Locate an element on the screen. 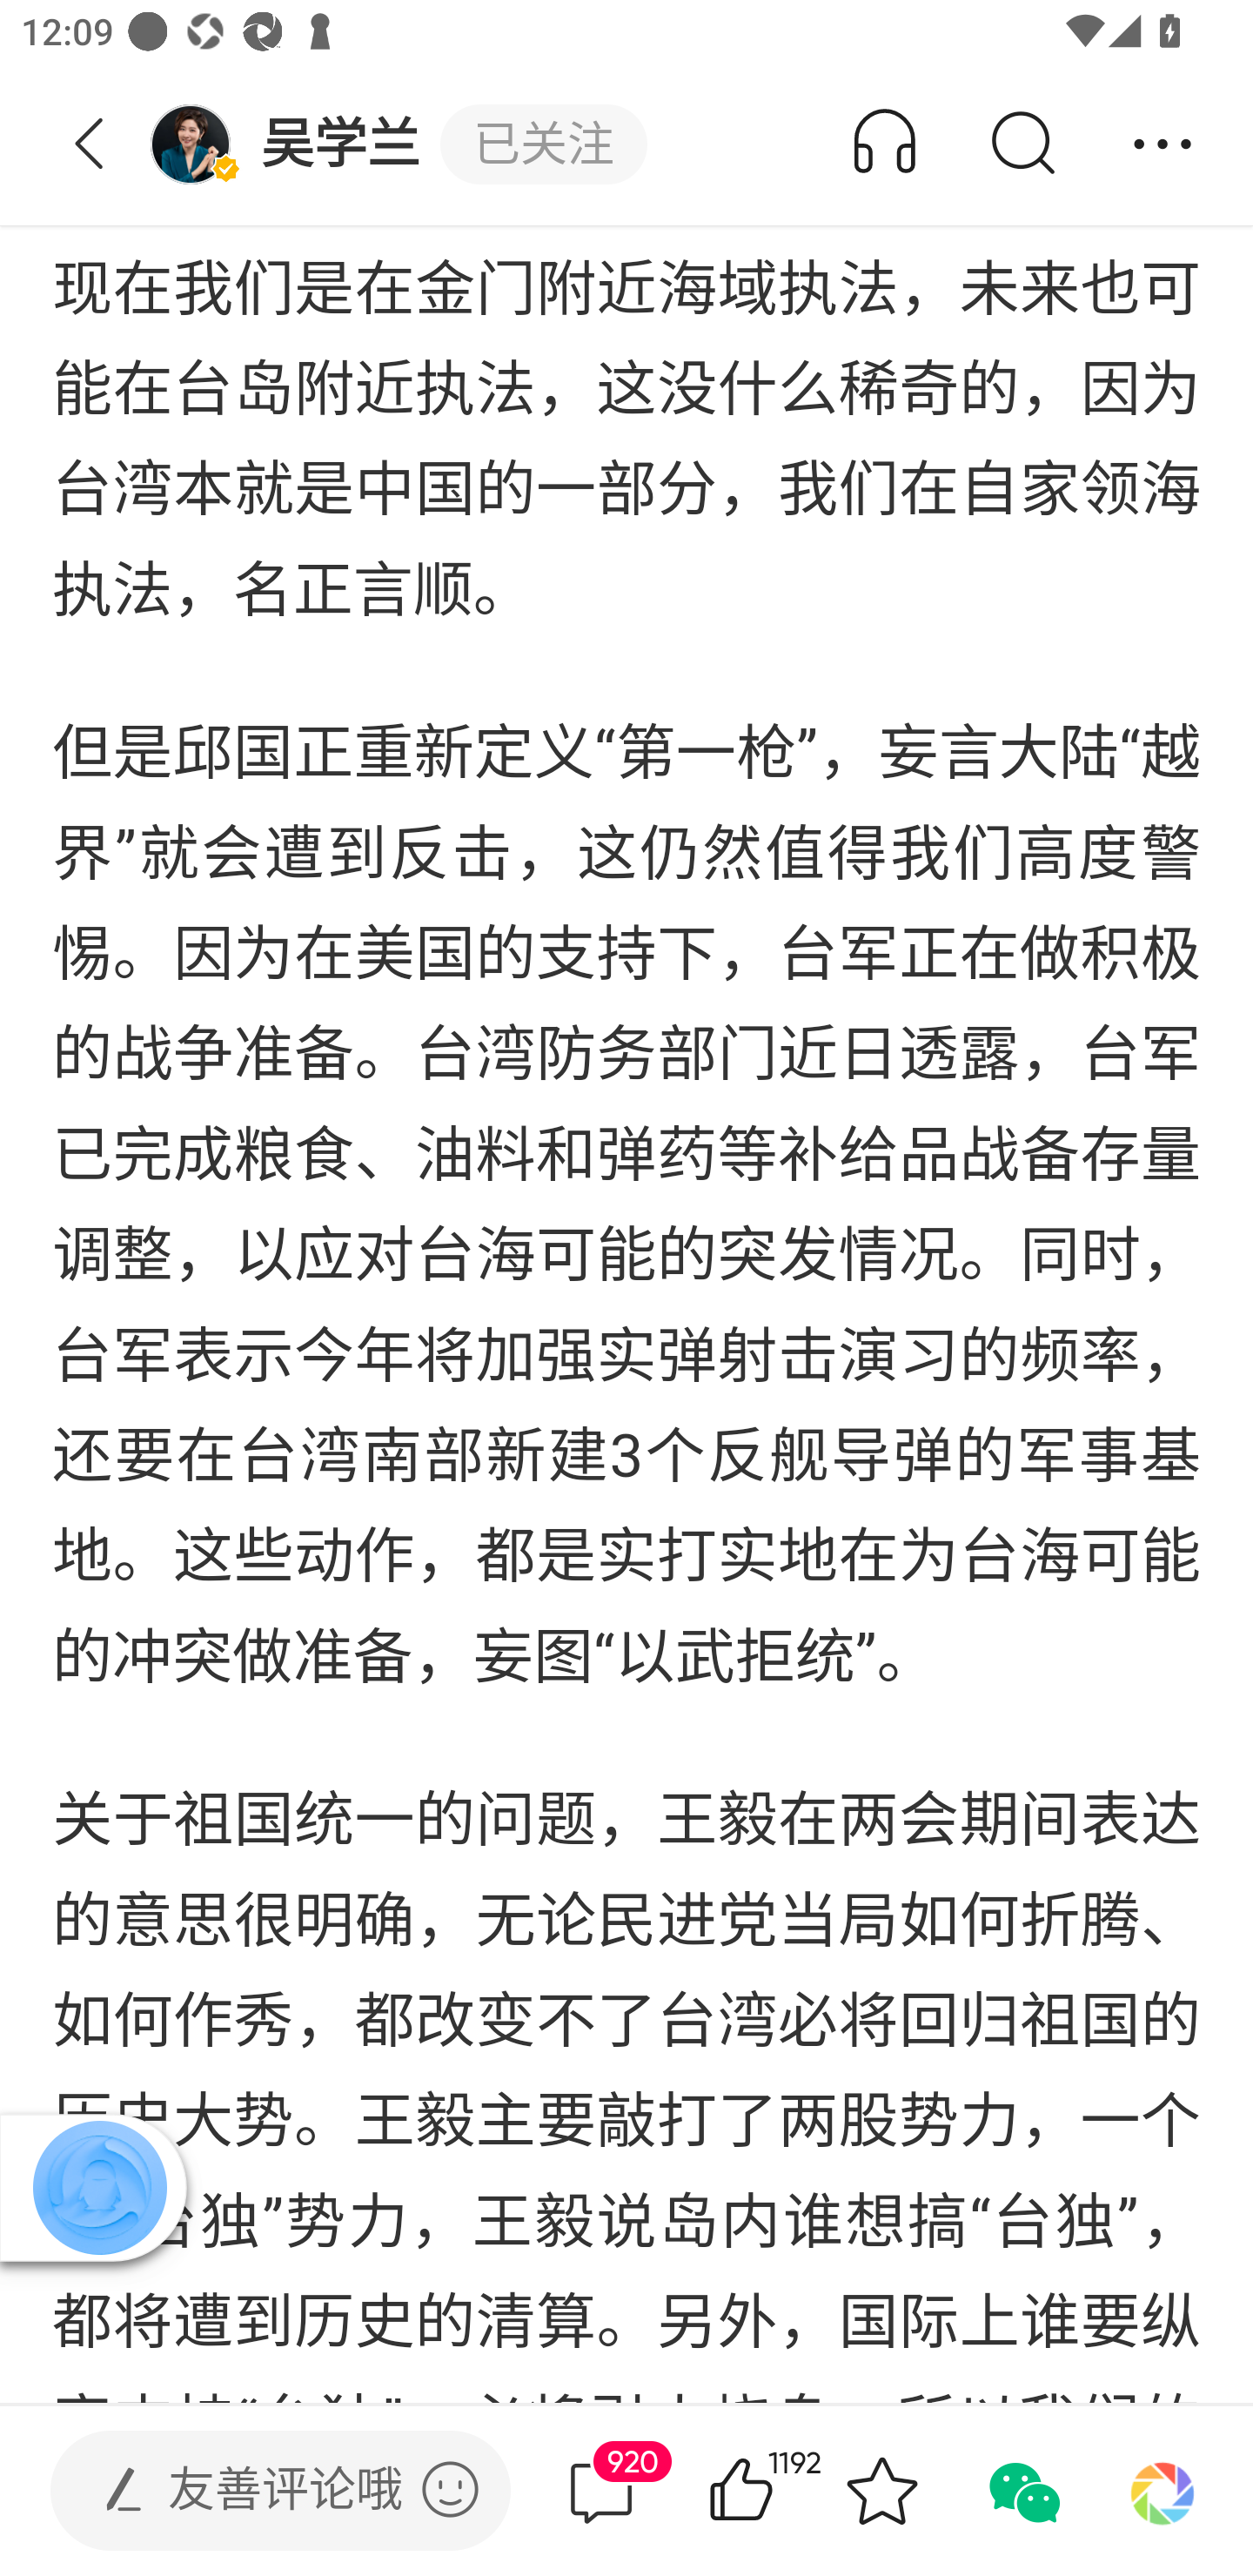   is located at coordinates (450, 2489).